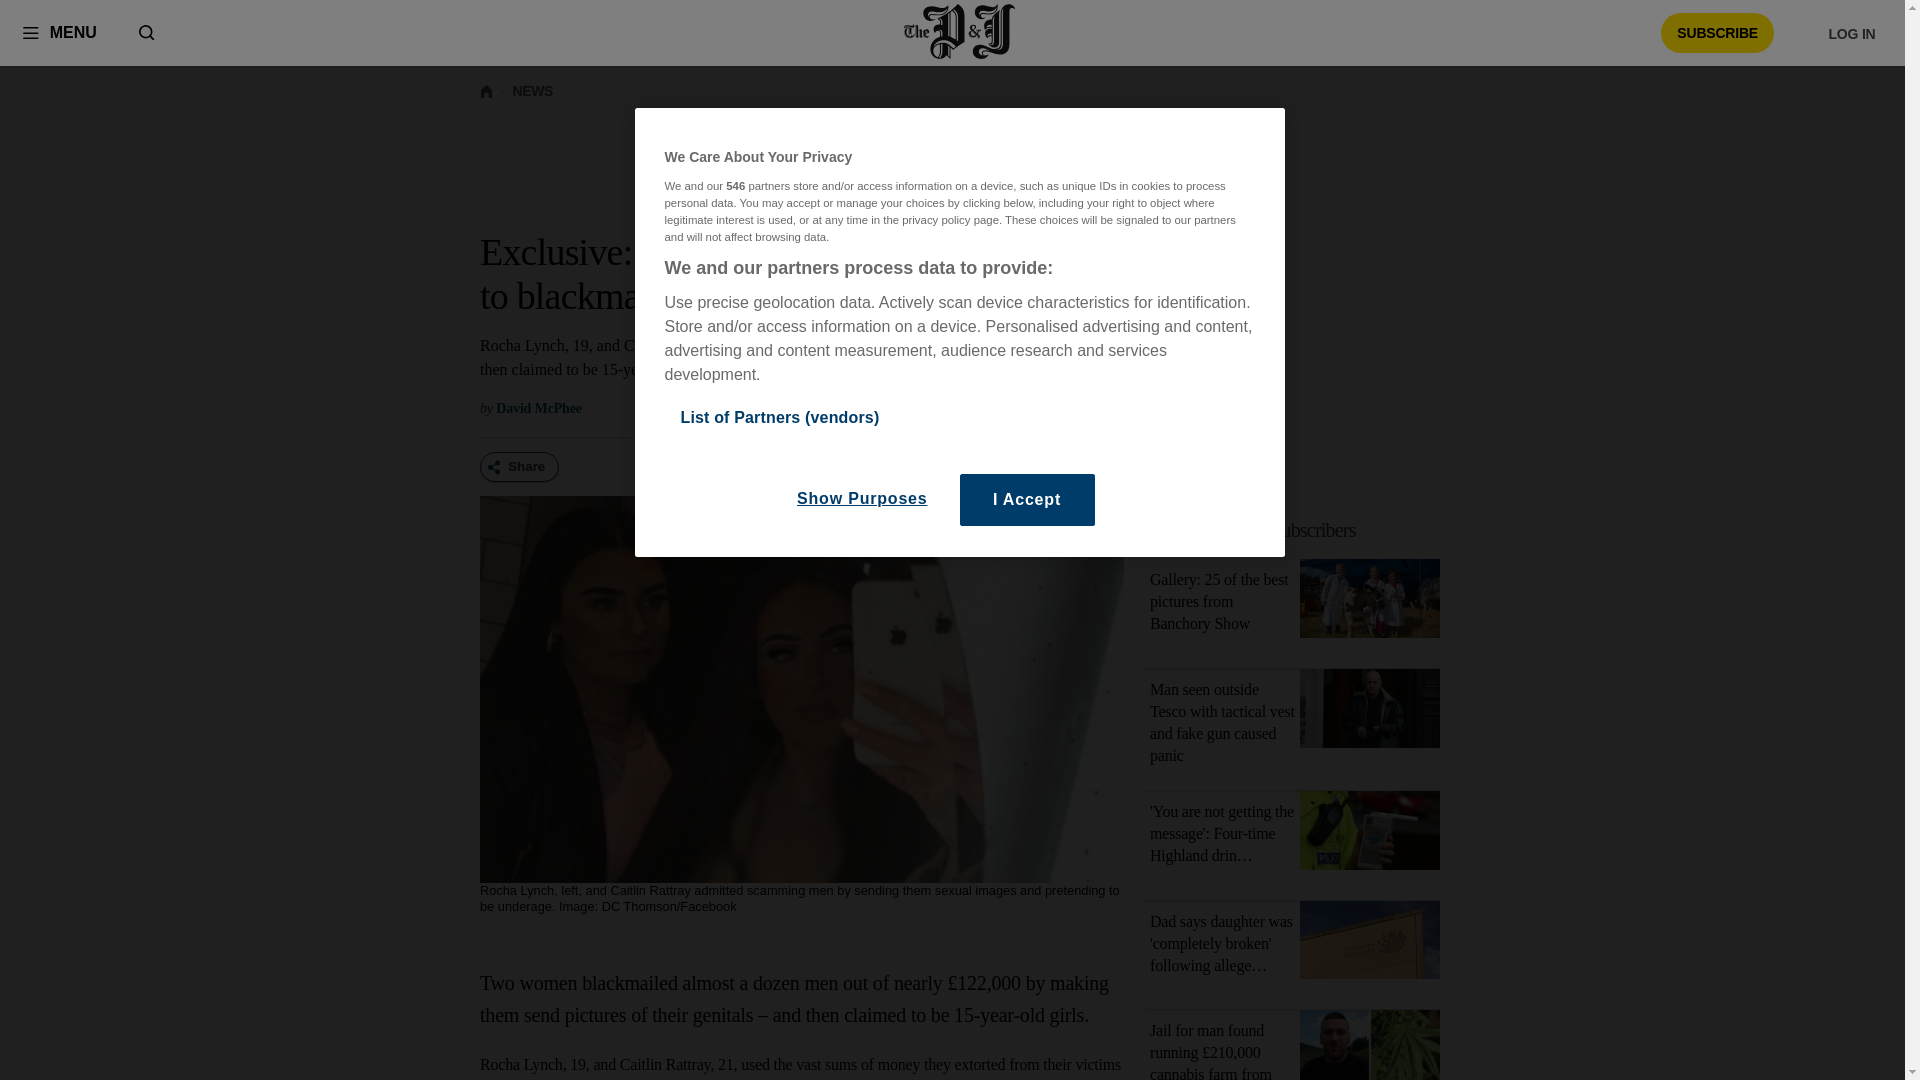  I want to click on Press and Journal, so click(960, 32).